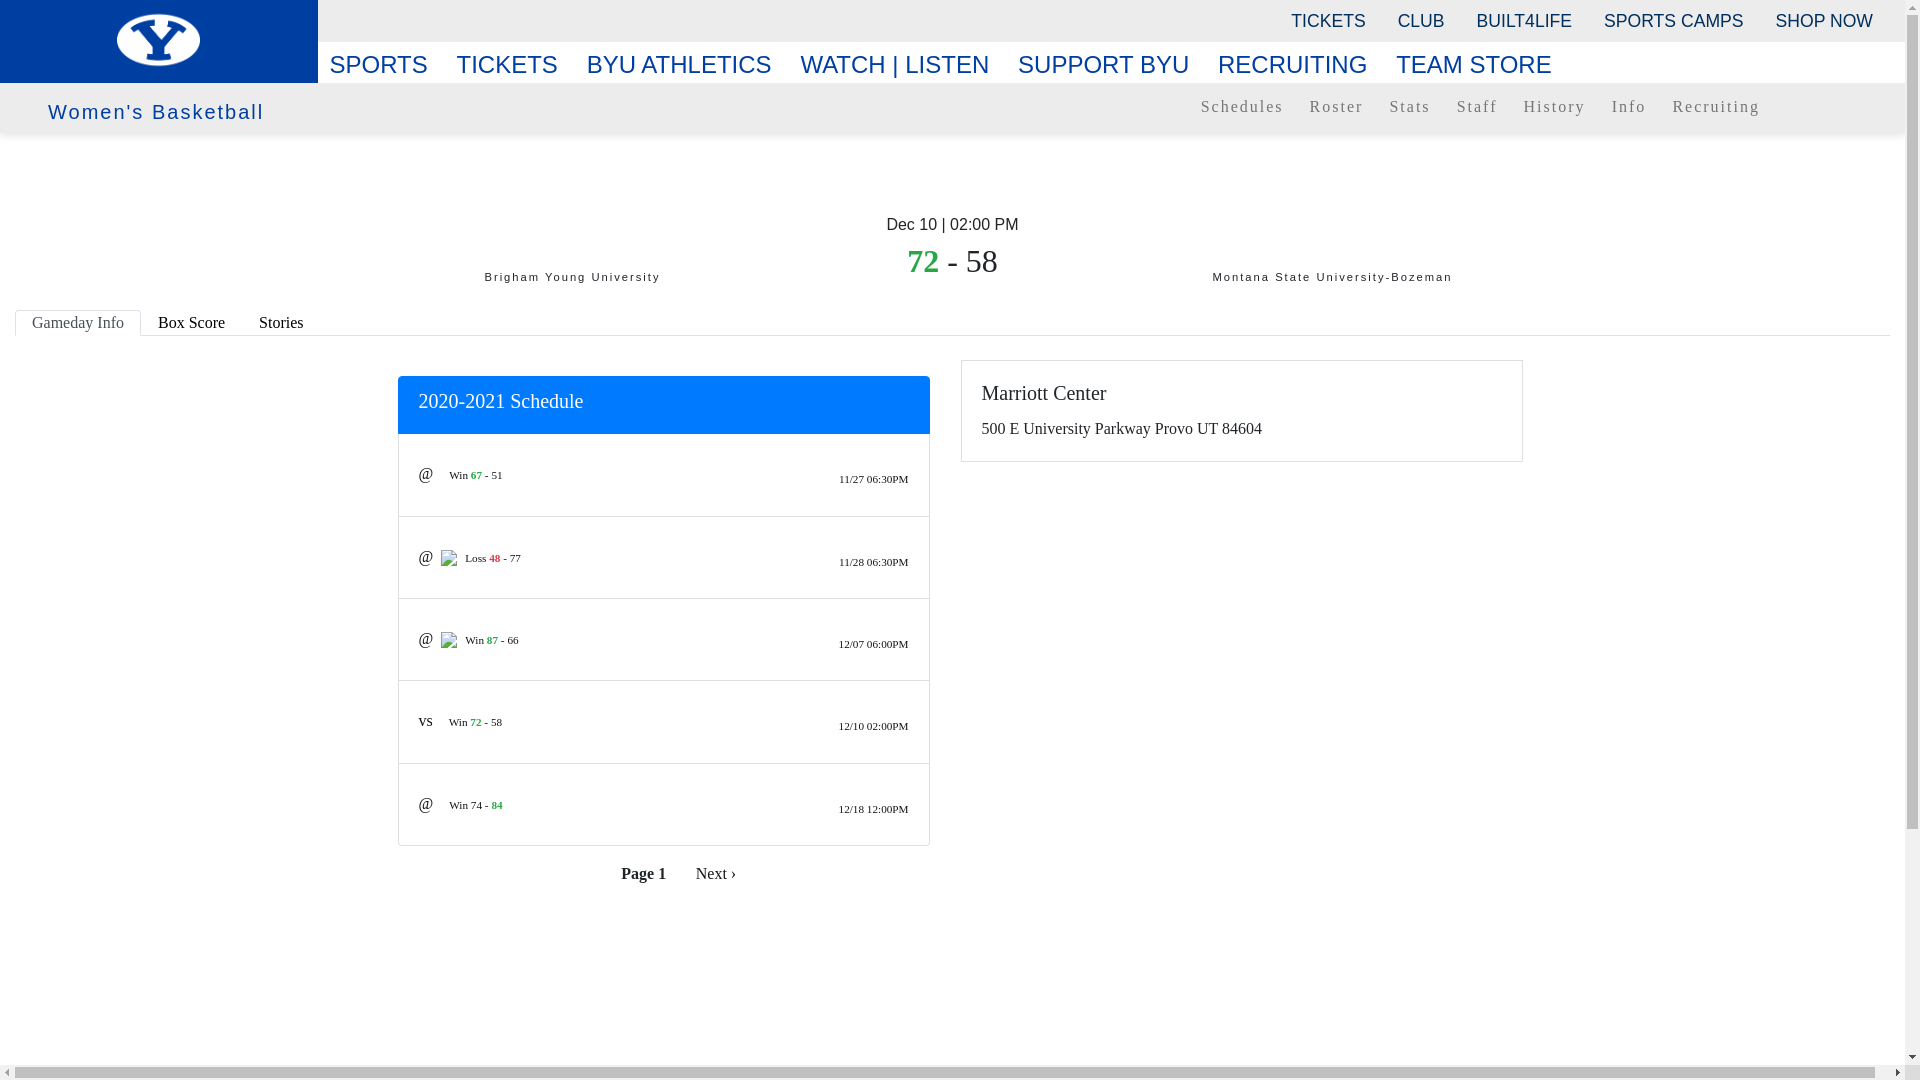 Image resolution: width=1920 pixels, height=1080 pixels. Describe the element at coordinates (386, 65) in the screenshot. I see `SPORTS` at that location.